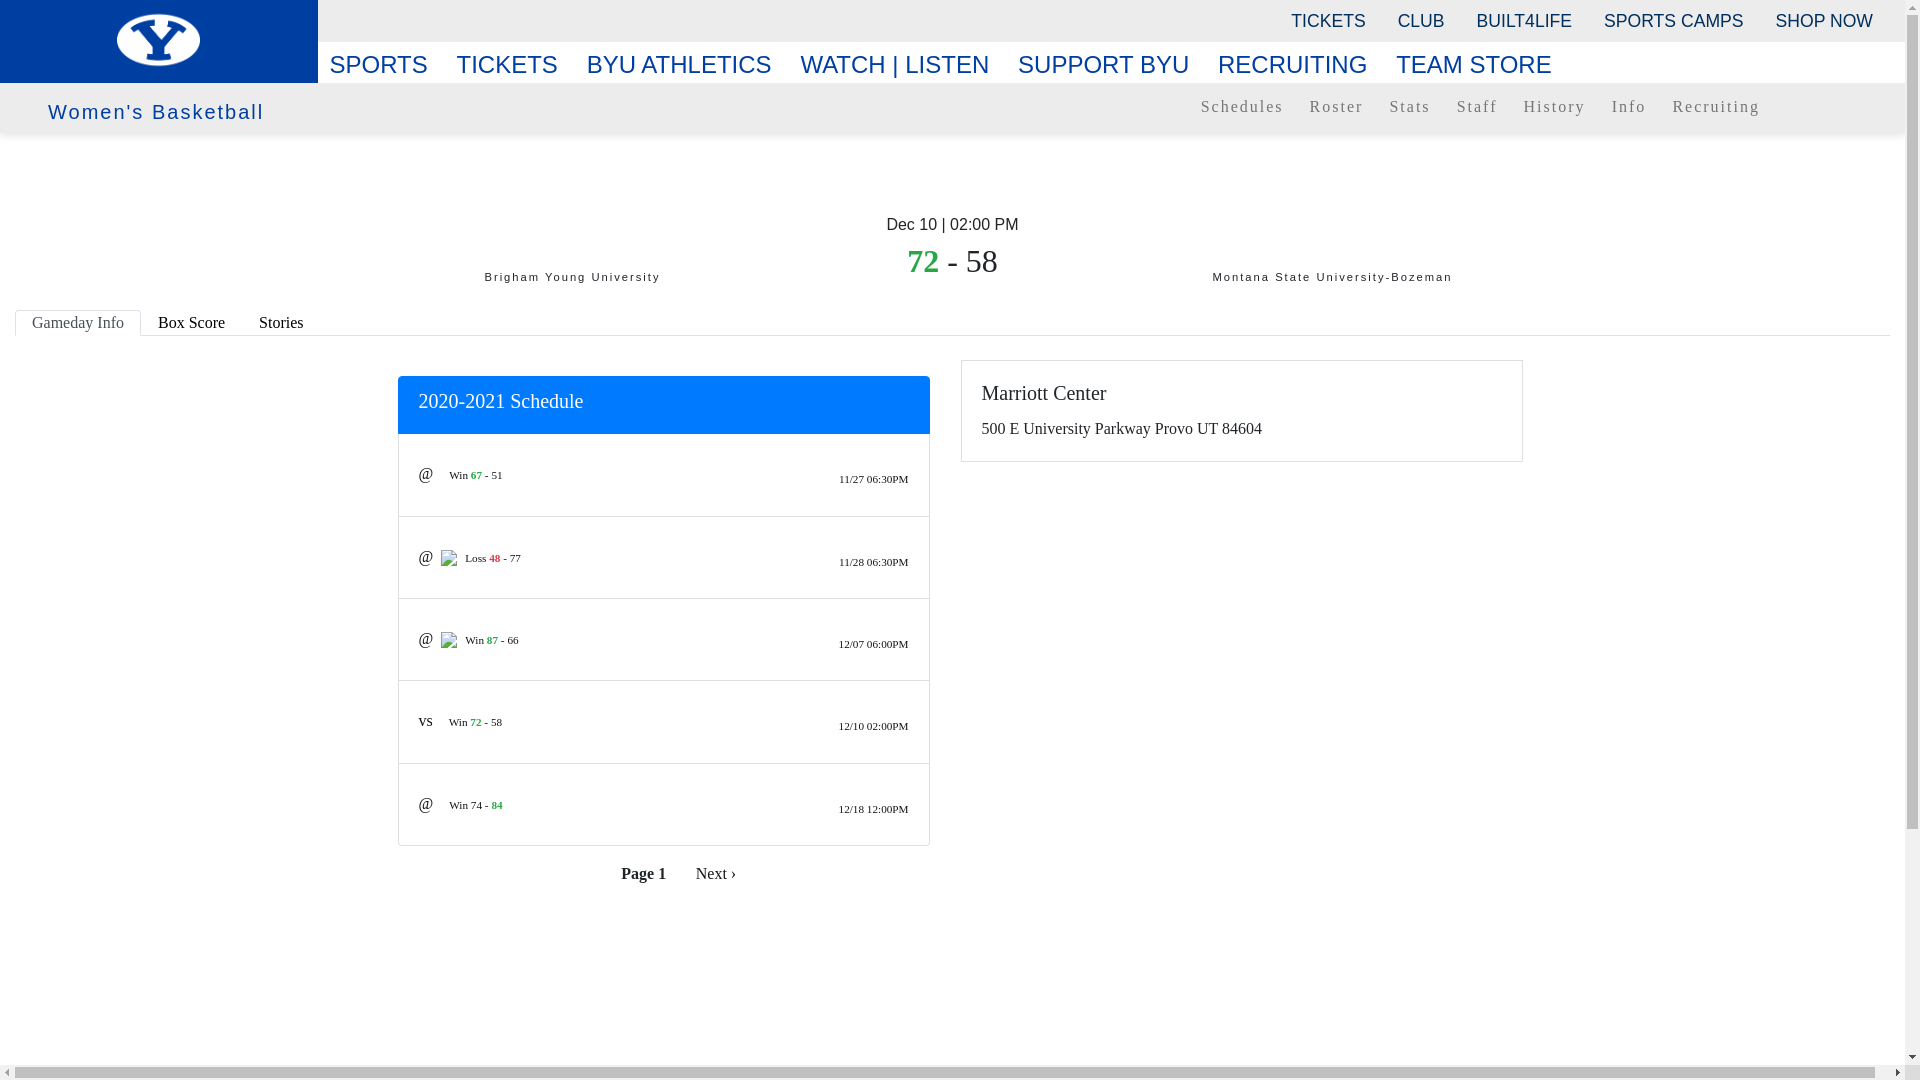 Image resolution: width=1920 pixels, height=1080 pixels. Describe the element at coordinates (386, 65) in the screenshot. I see `SPORTS` at that location.